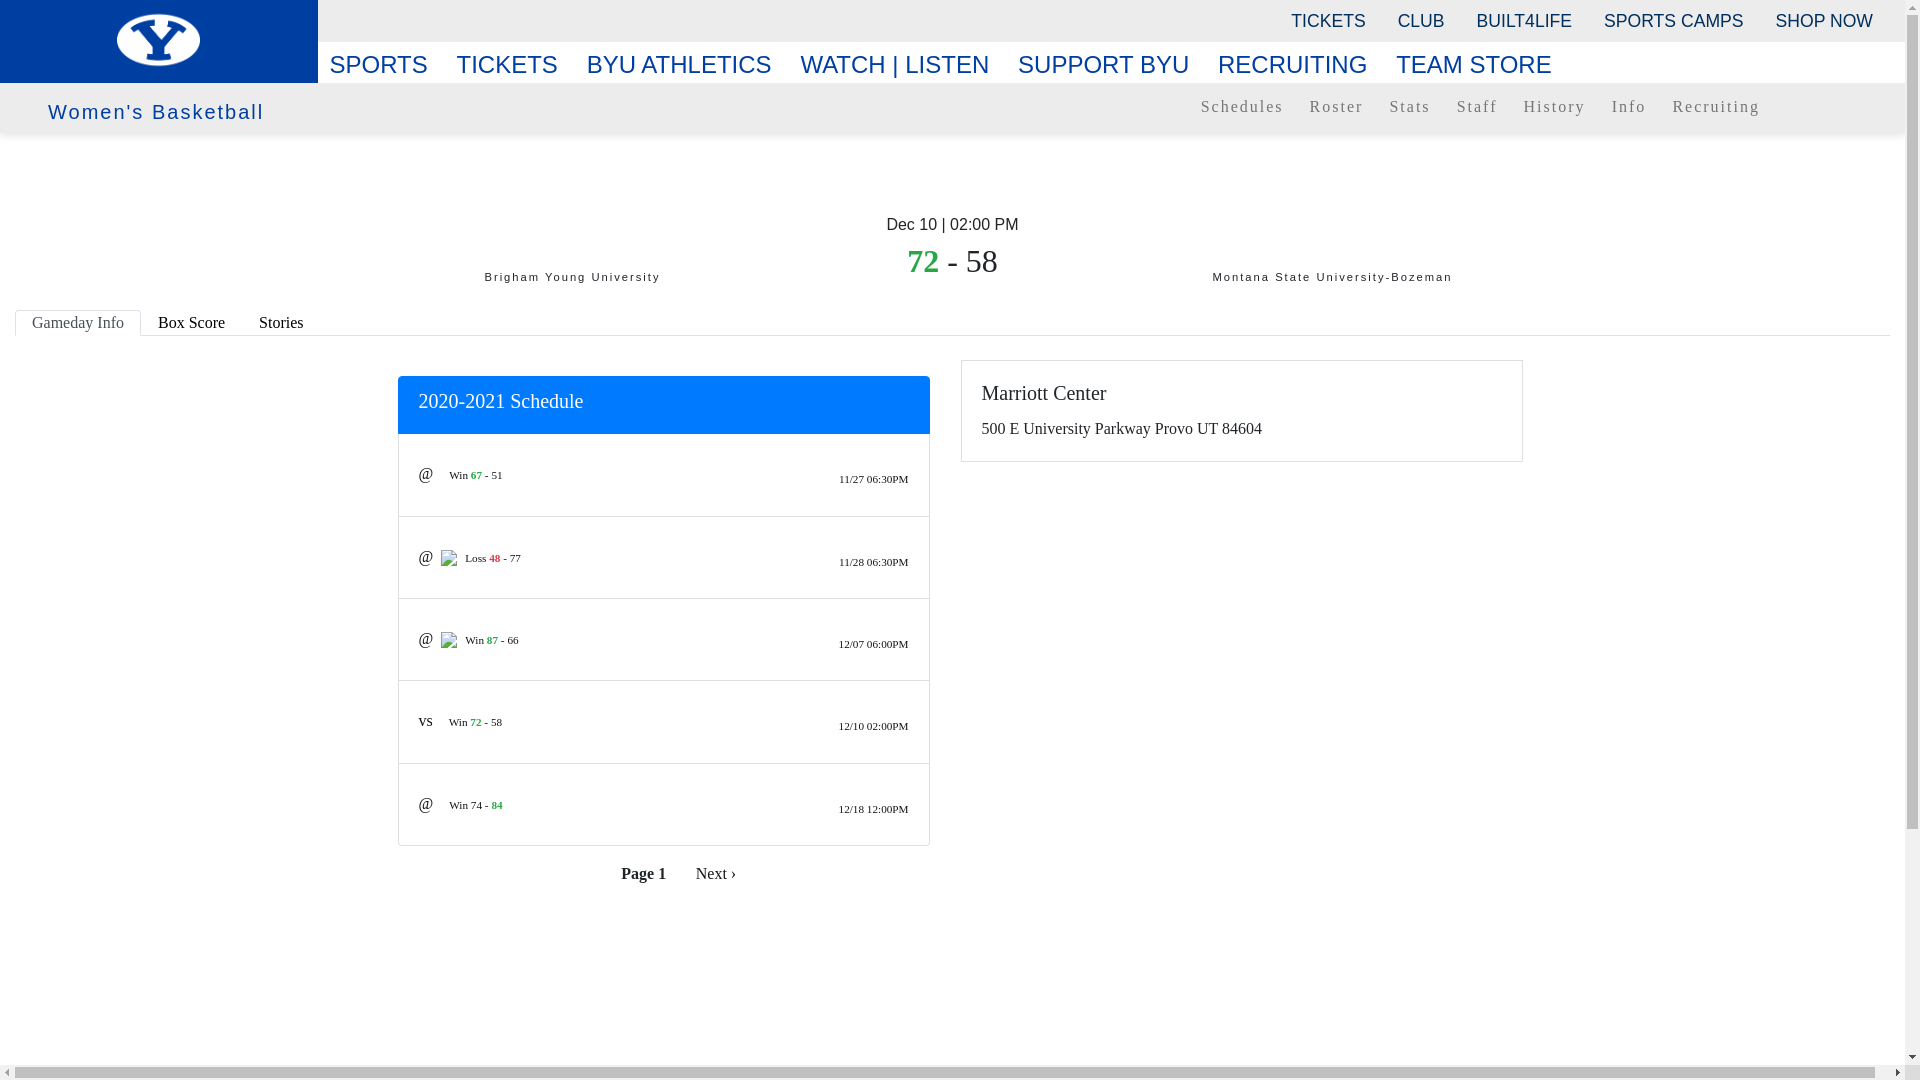 Image resolution: width=1920 pixels, height=1080 pixels. Describe the element at coordinates (386, 65) in the screenshot. I see `SPORTS` at that location.